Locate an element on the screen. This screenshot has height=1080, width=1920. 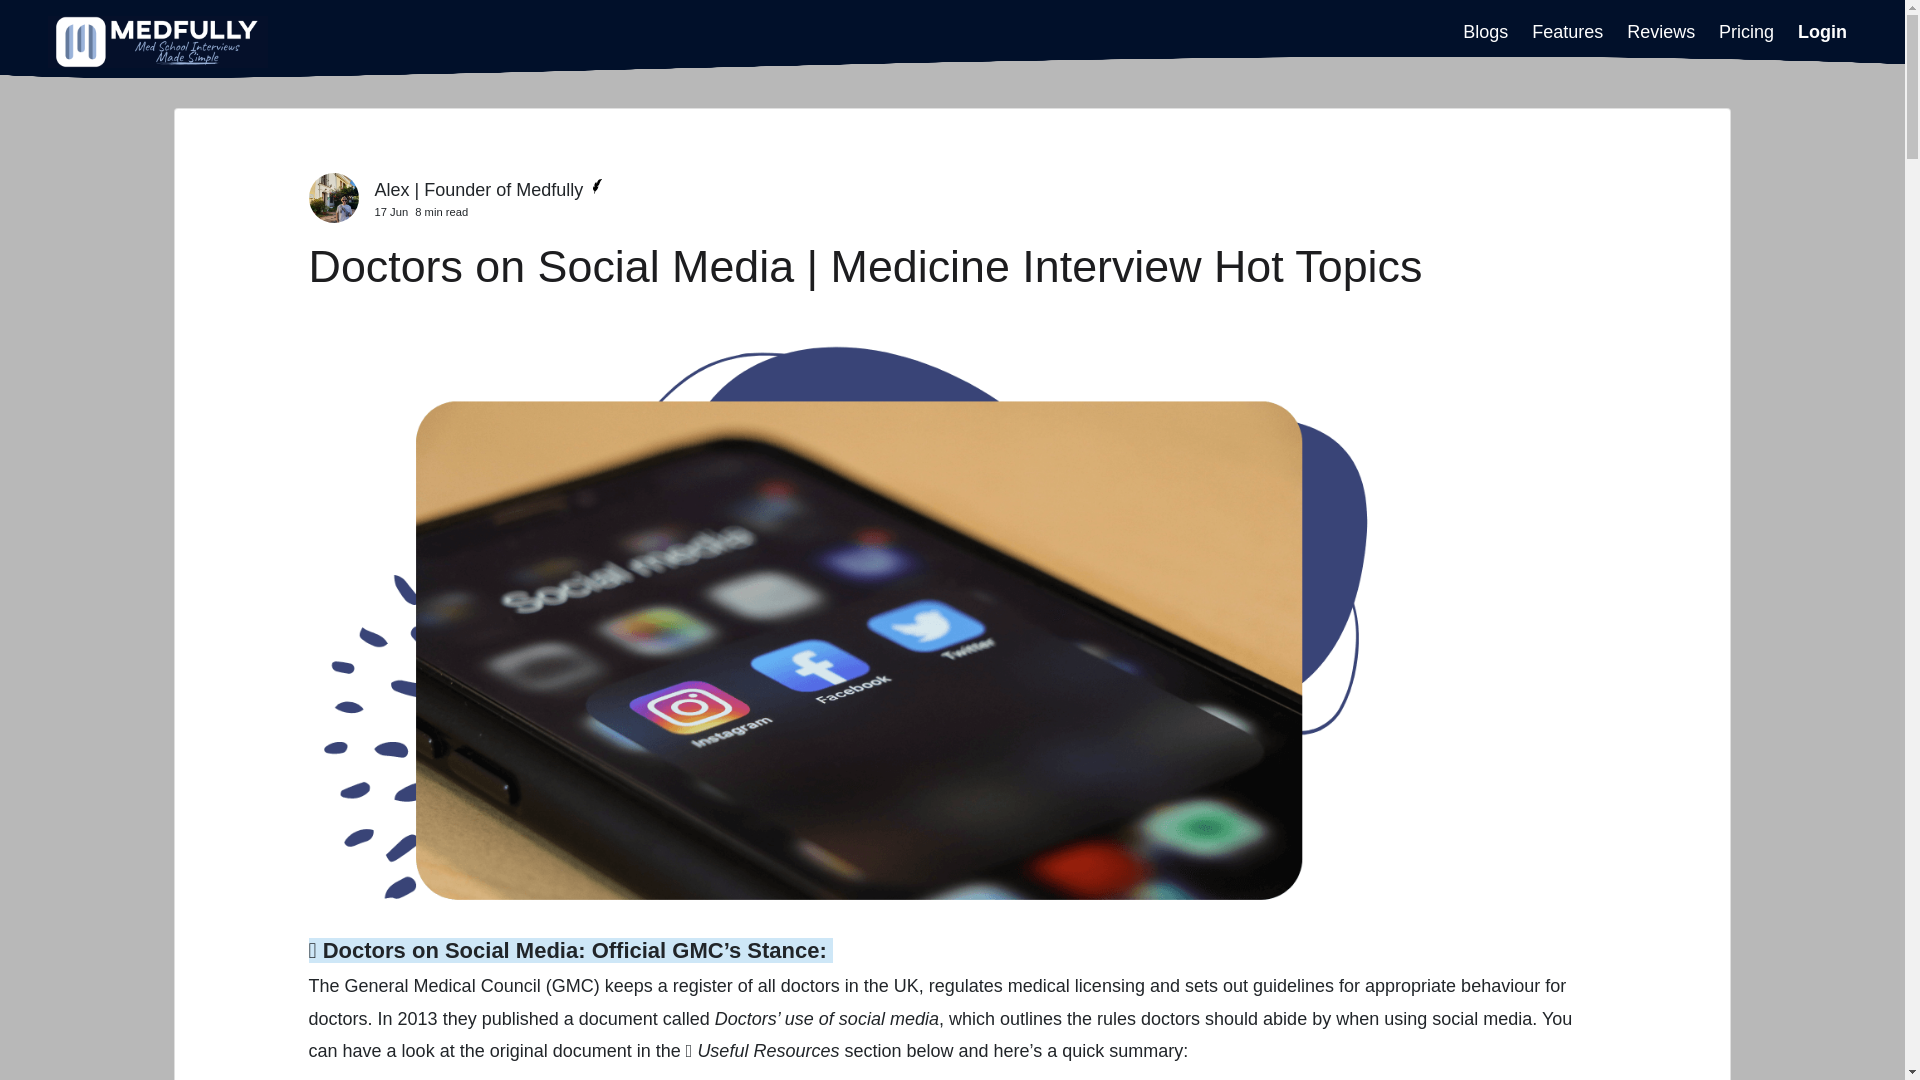
Login is located at coordinates (1822, 32).